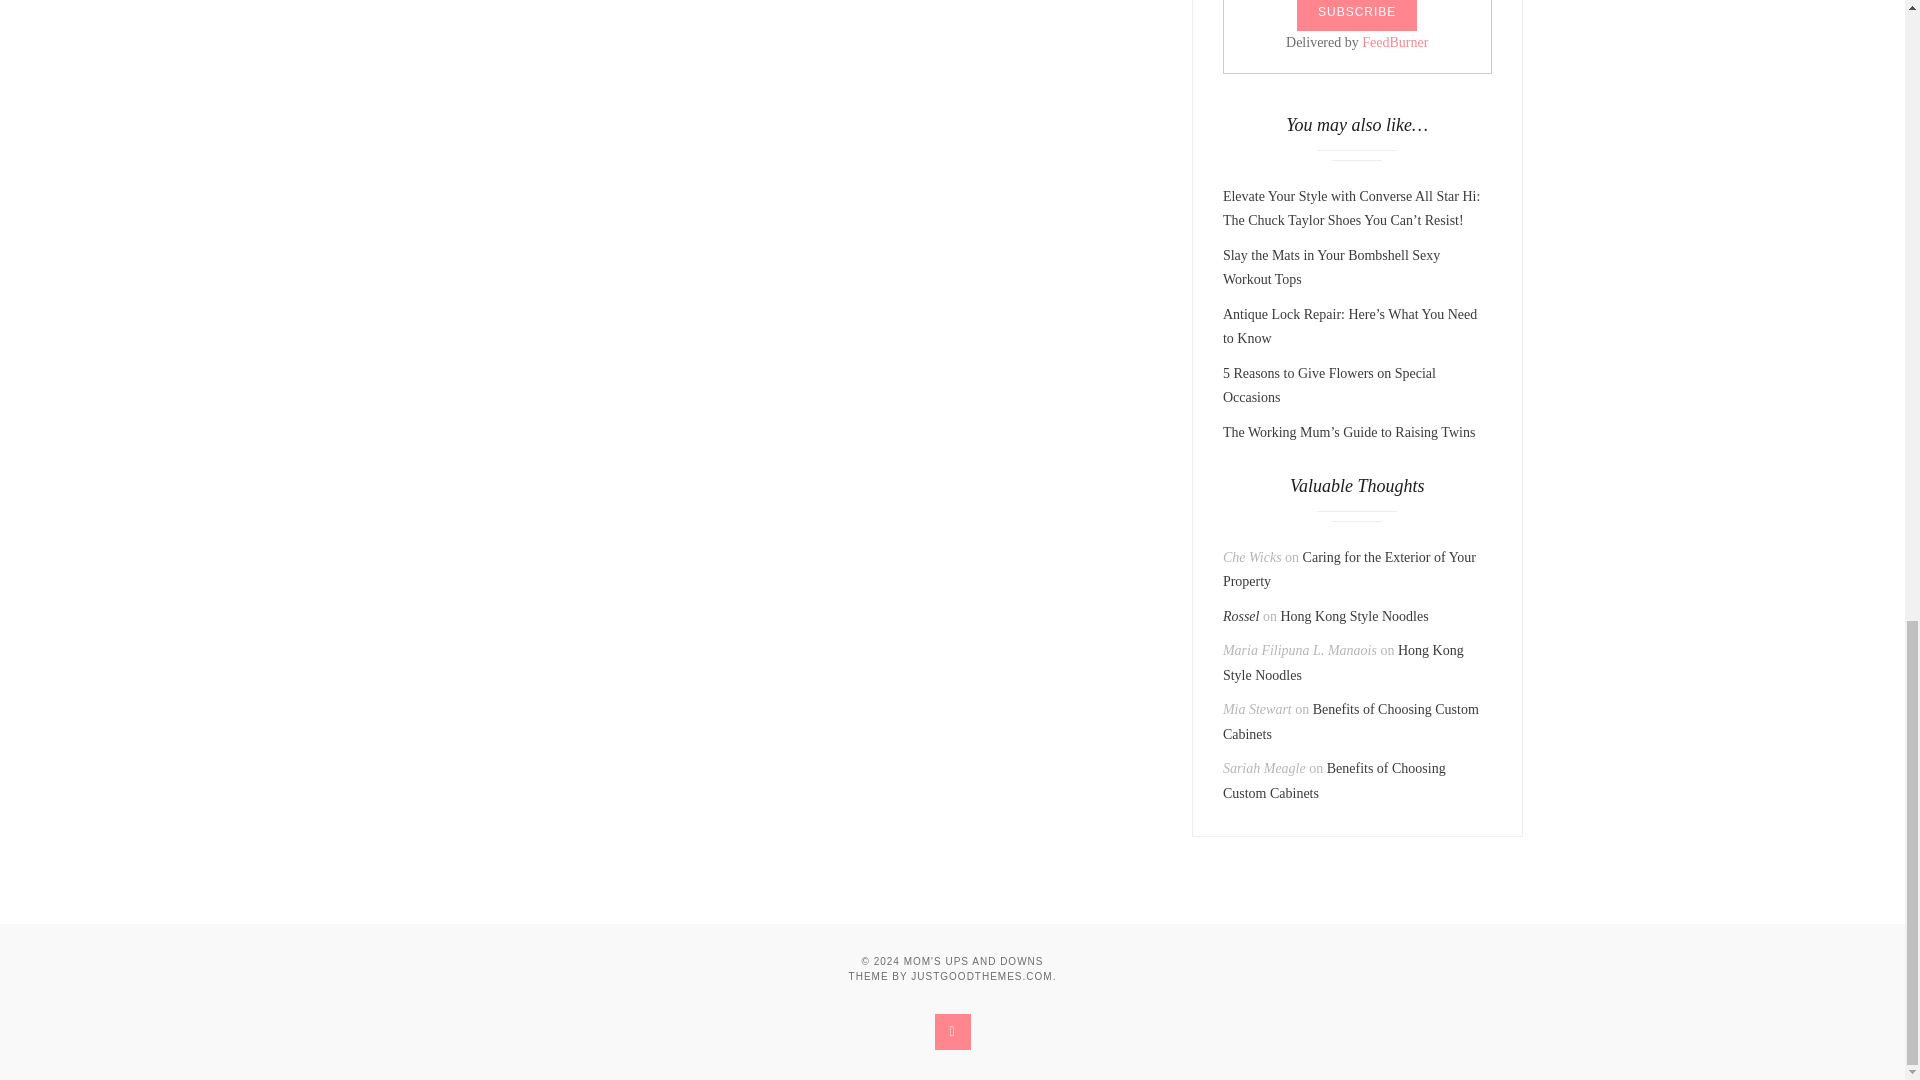  Describe the element at coordinates (1241, 616) in the screenshot. I see `Rossel` at that location.